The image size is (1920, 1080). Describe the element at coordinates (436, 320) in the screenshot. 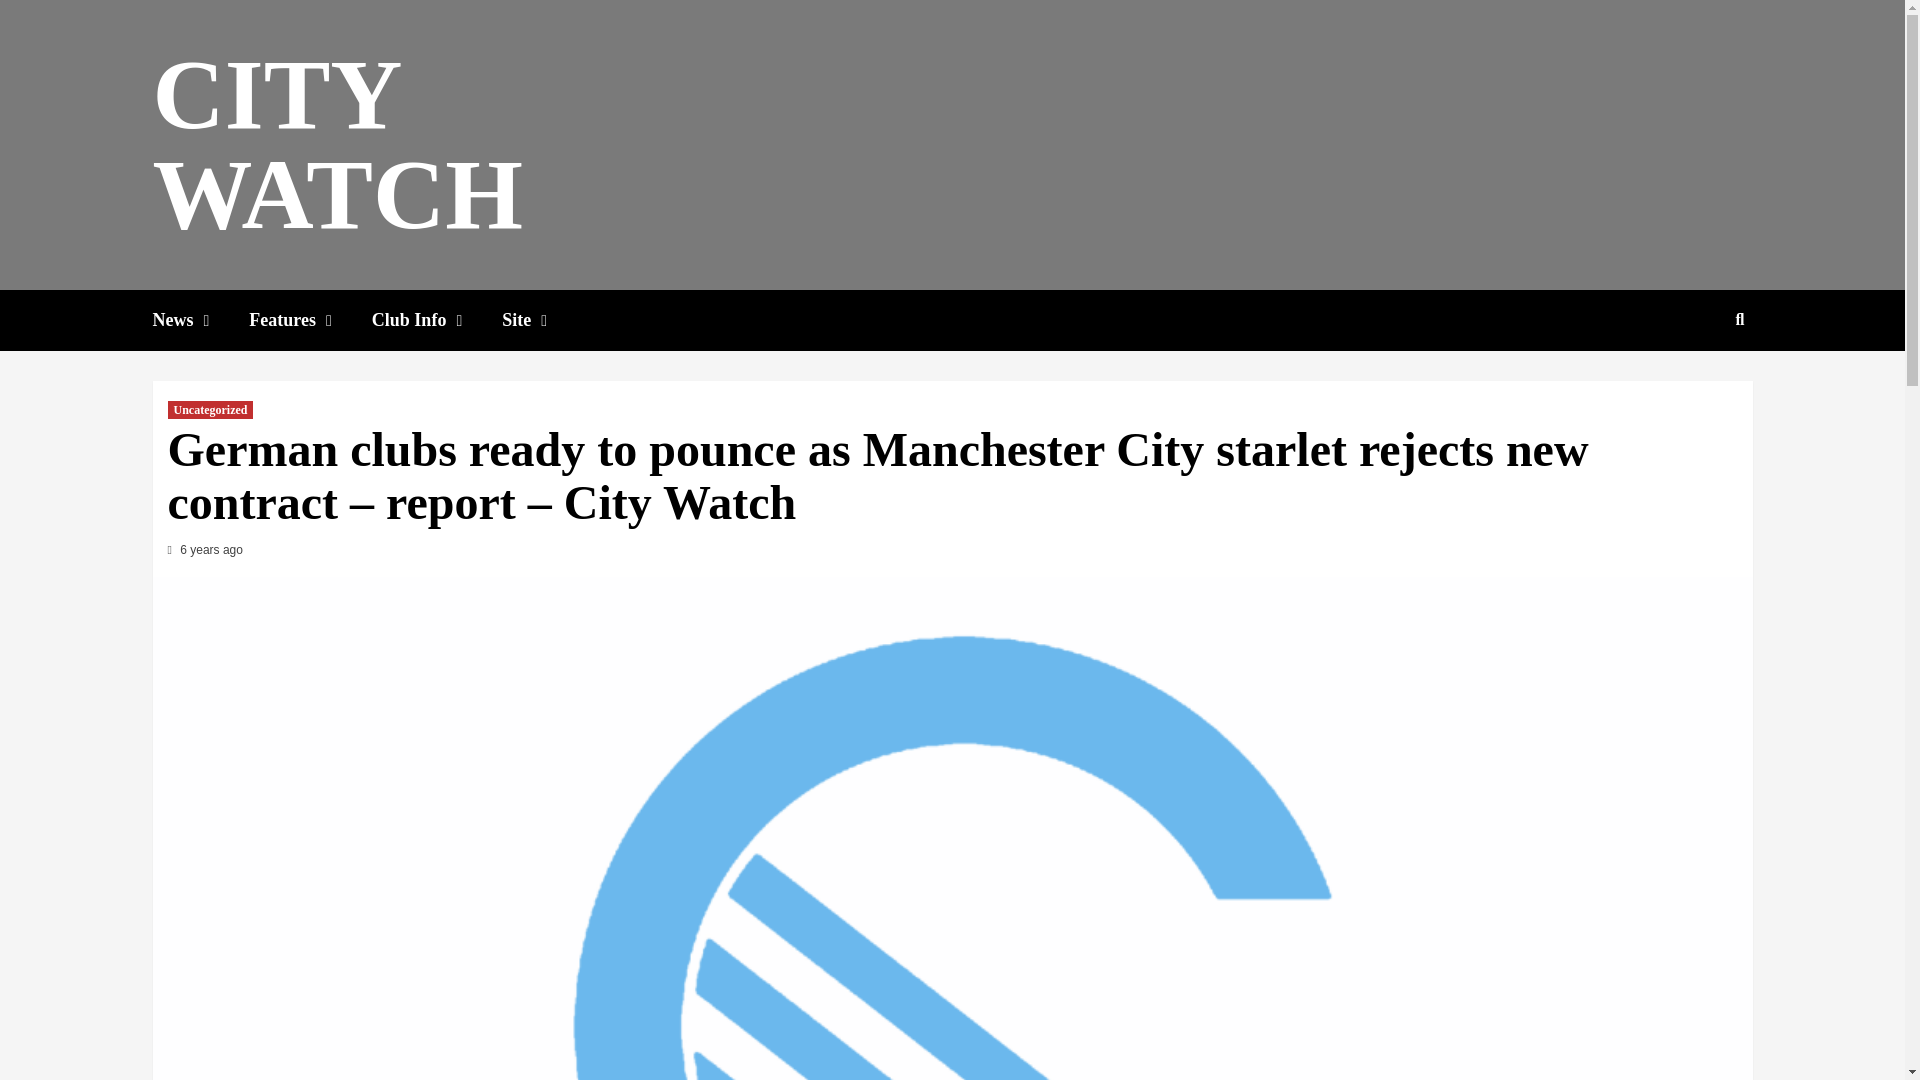

I see `Club Info` at that location.